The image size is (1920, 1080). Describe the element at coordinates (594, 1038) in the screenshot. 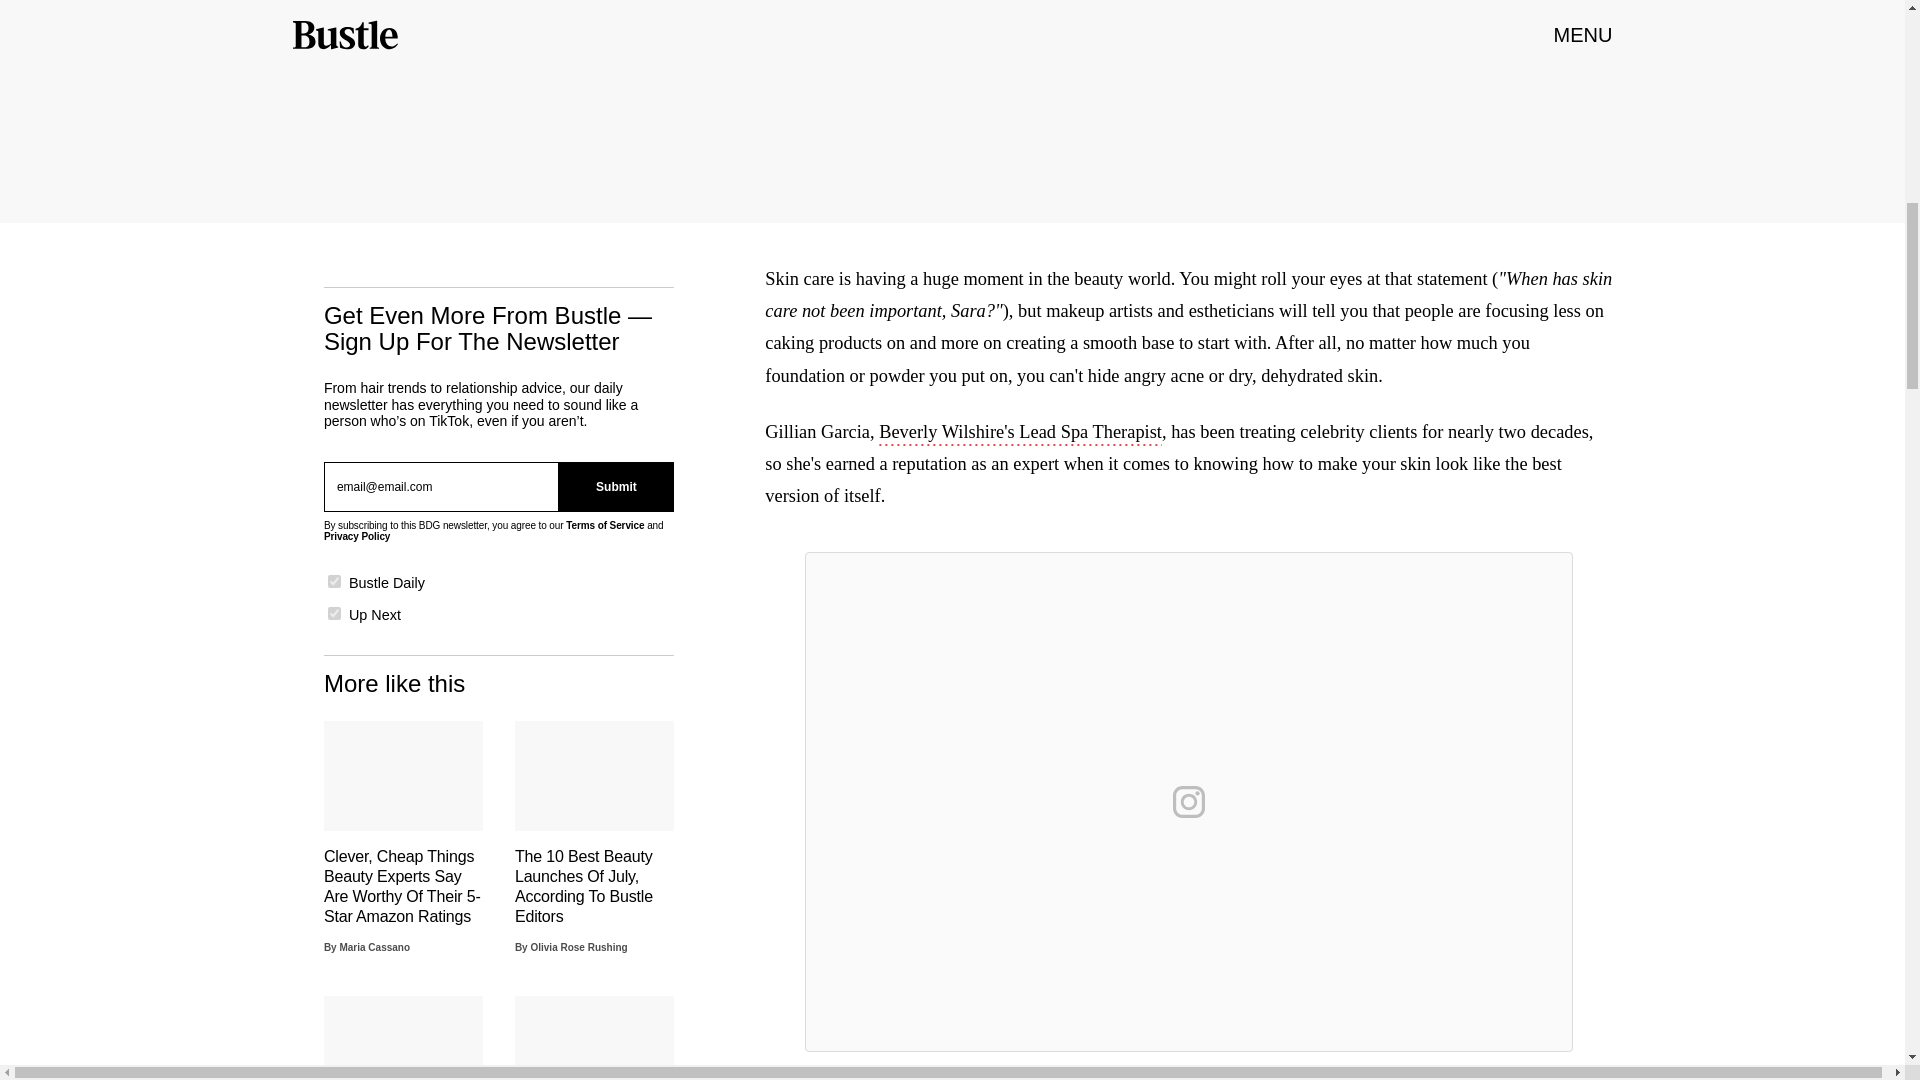

I see `A Proper Scalp Care Routine Can Make Or Break Good Hair Days` at that location.